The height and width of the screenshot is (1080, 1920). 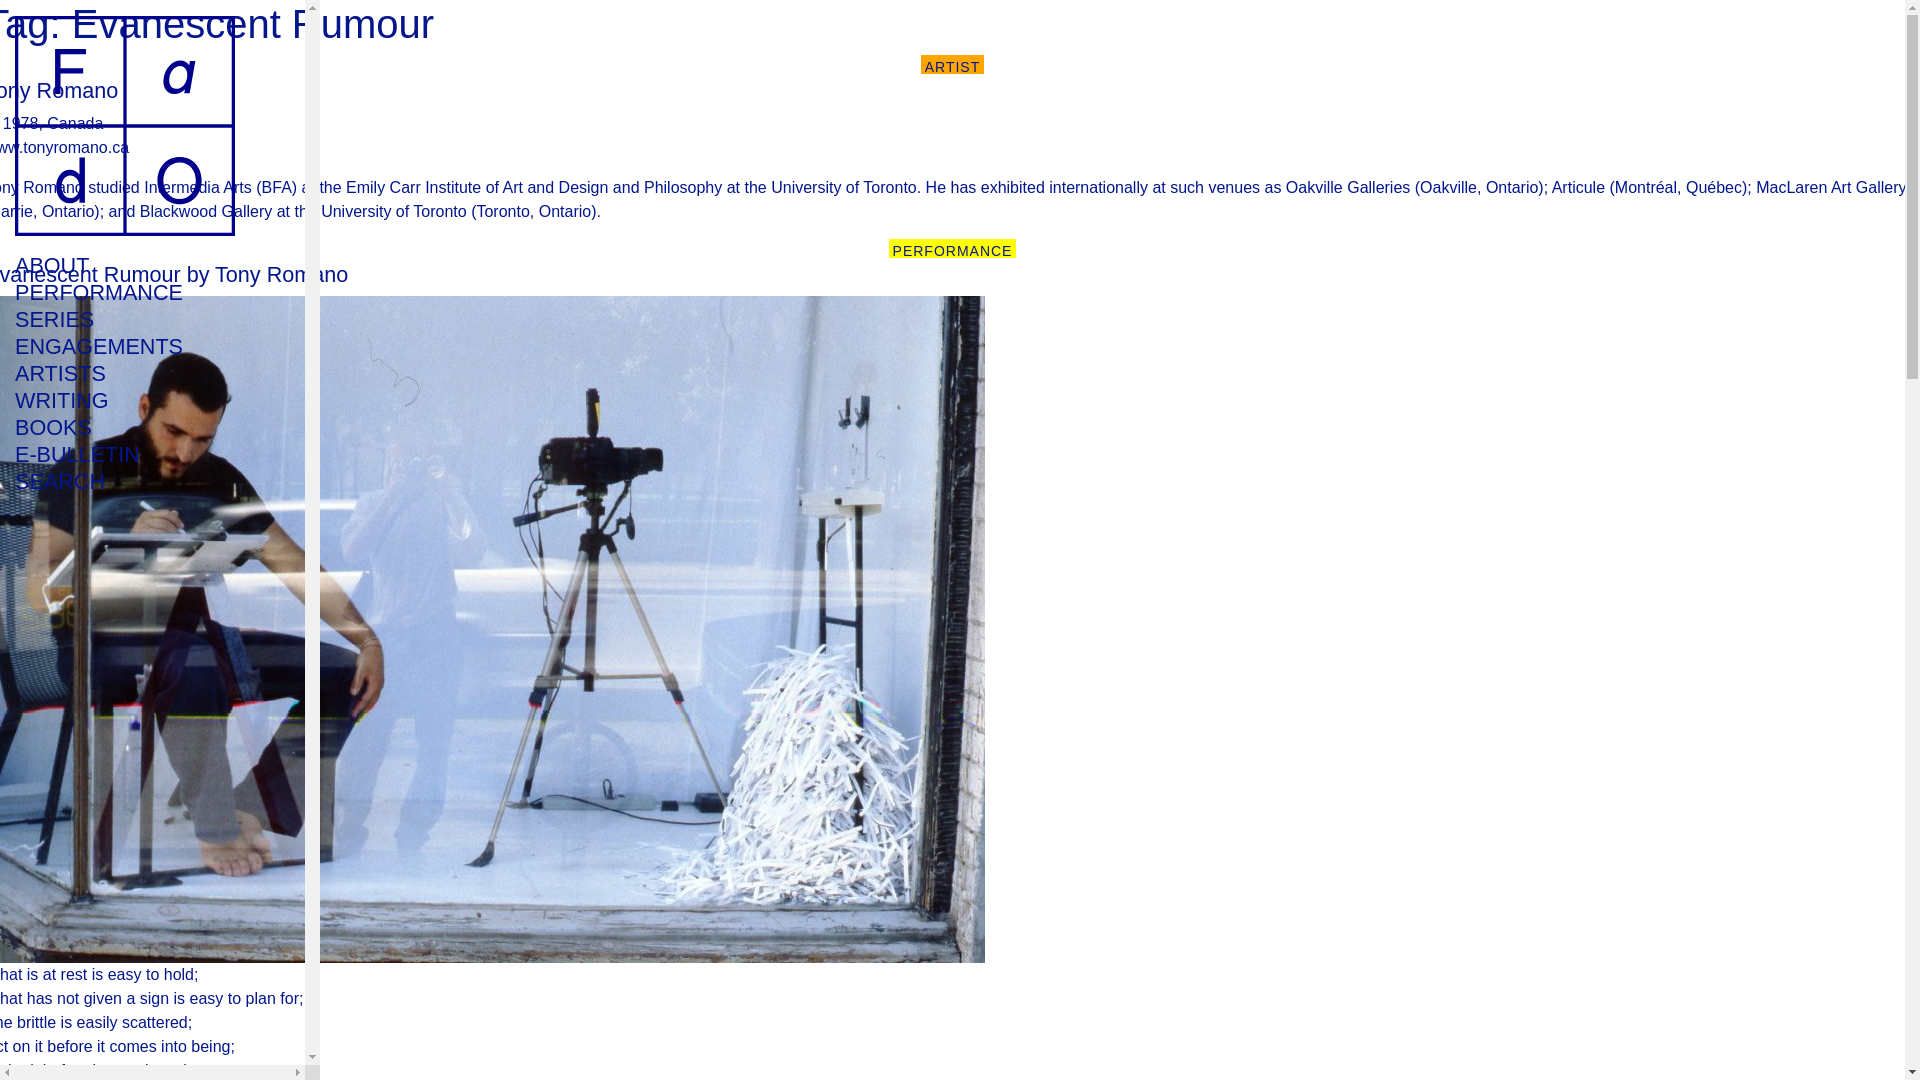 What do you see at coordinates (124, 346) in the screenshot?
I see `ENGAGEMENTS` at bounding box center [124, 346].